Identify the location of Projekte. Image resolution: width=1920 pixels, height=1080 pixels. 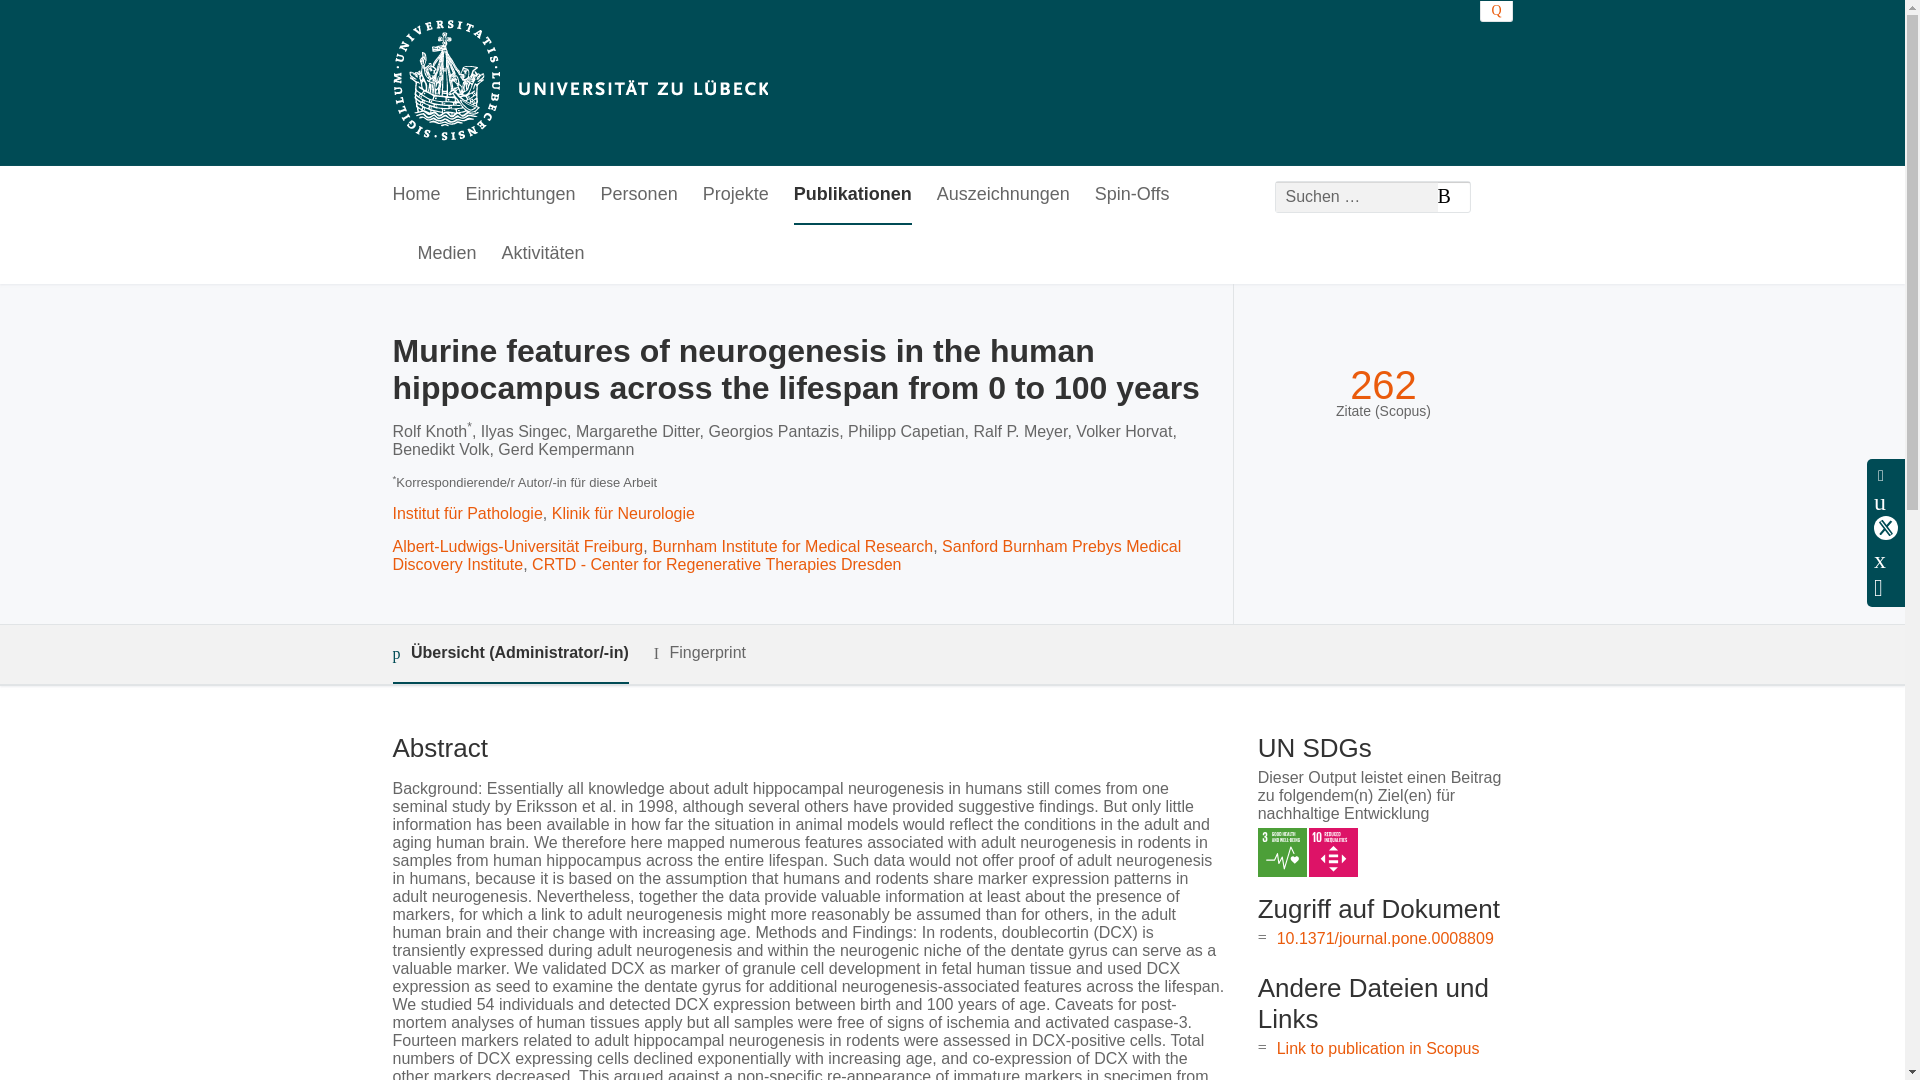
(736, 195).